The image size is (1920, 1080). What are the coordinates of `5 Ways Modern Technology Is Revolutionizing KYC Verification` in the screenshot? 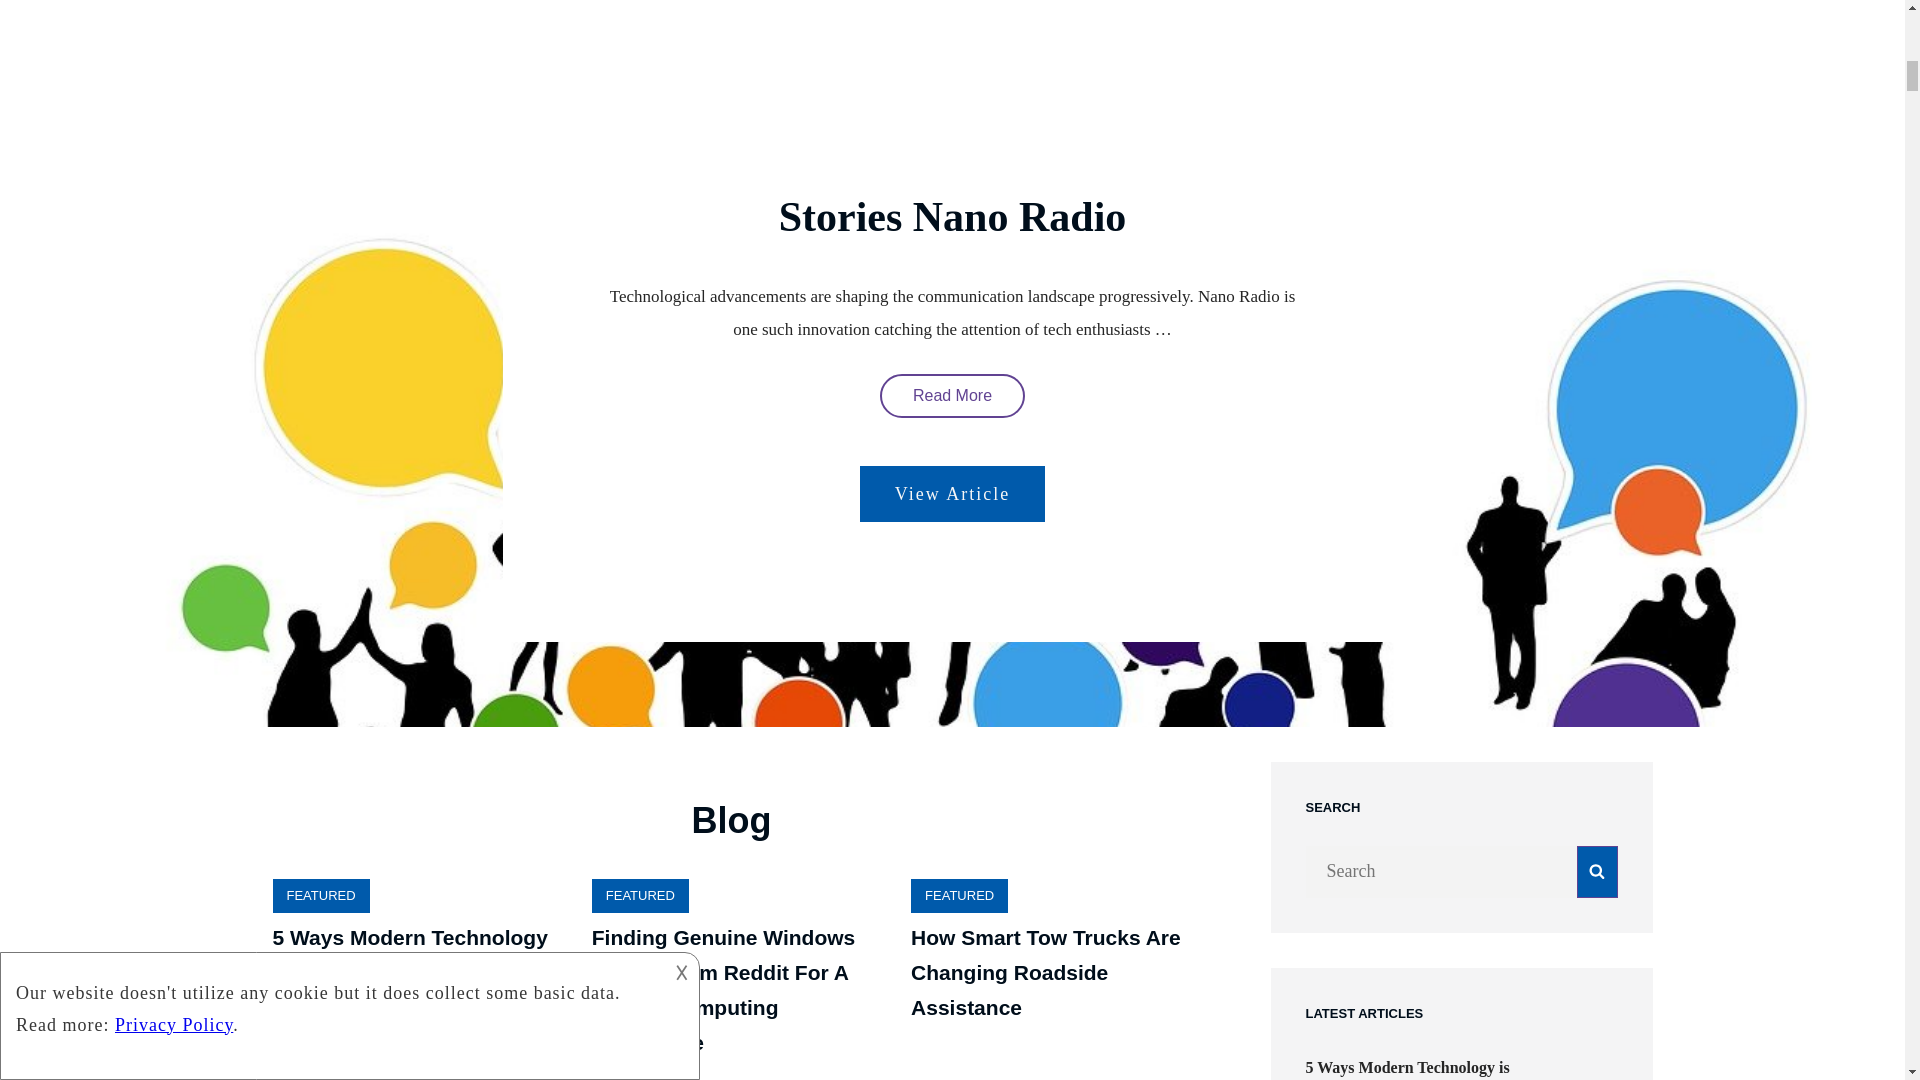 It's located at (952, 395).